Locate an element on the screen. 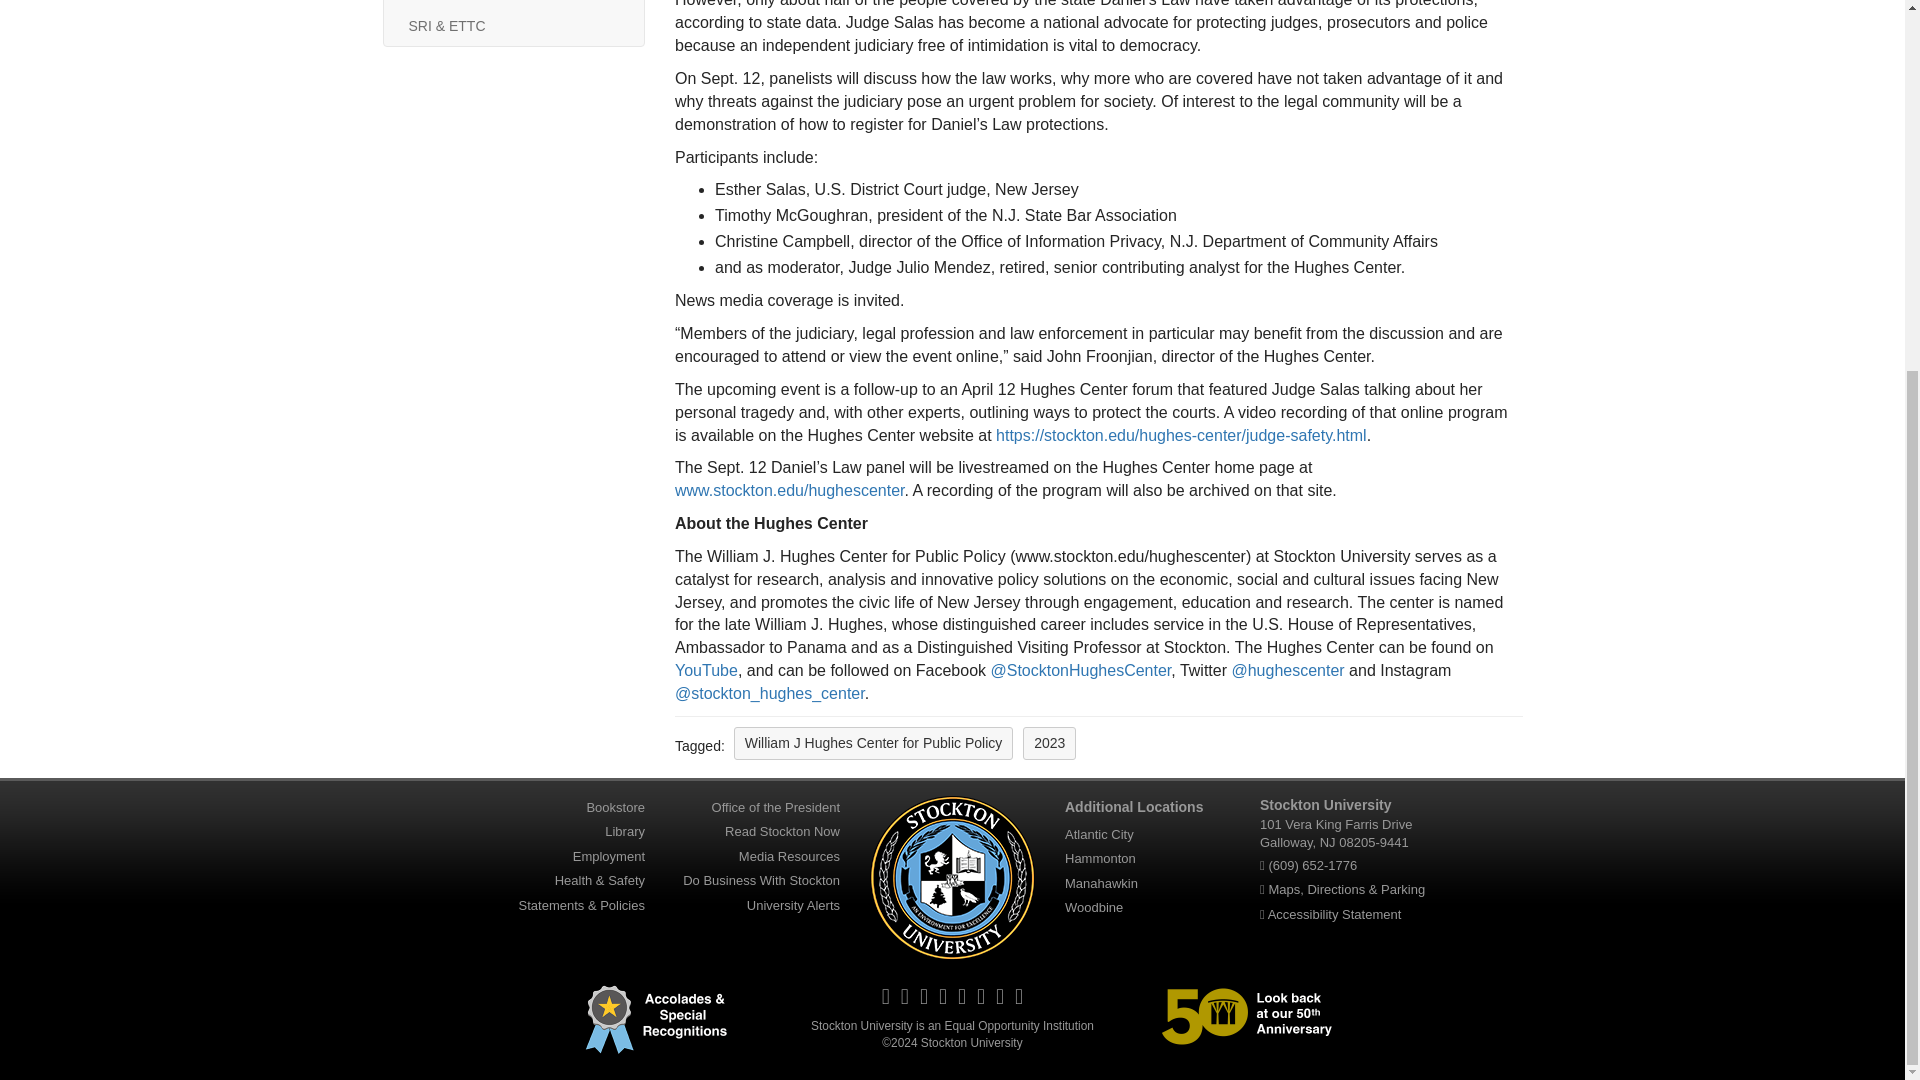 The width and height of the screenshot is (1920, 1080). University Alerts is located at coordinates (793, 905).